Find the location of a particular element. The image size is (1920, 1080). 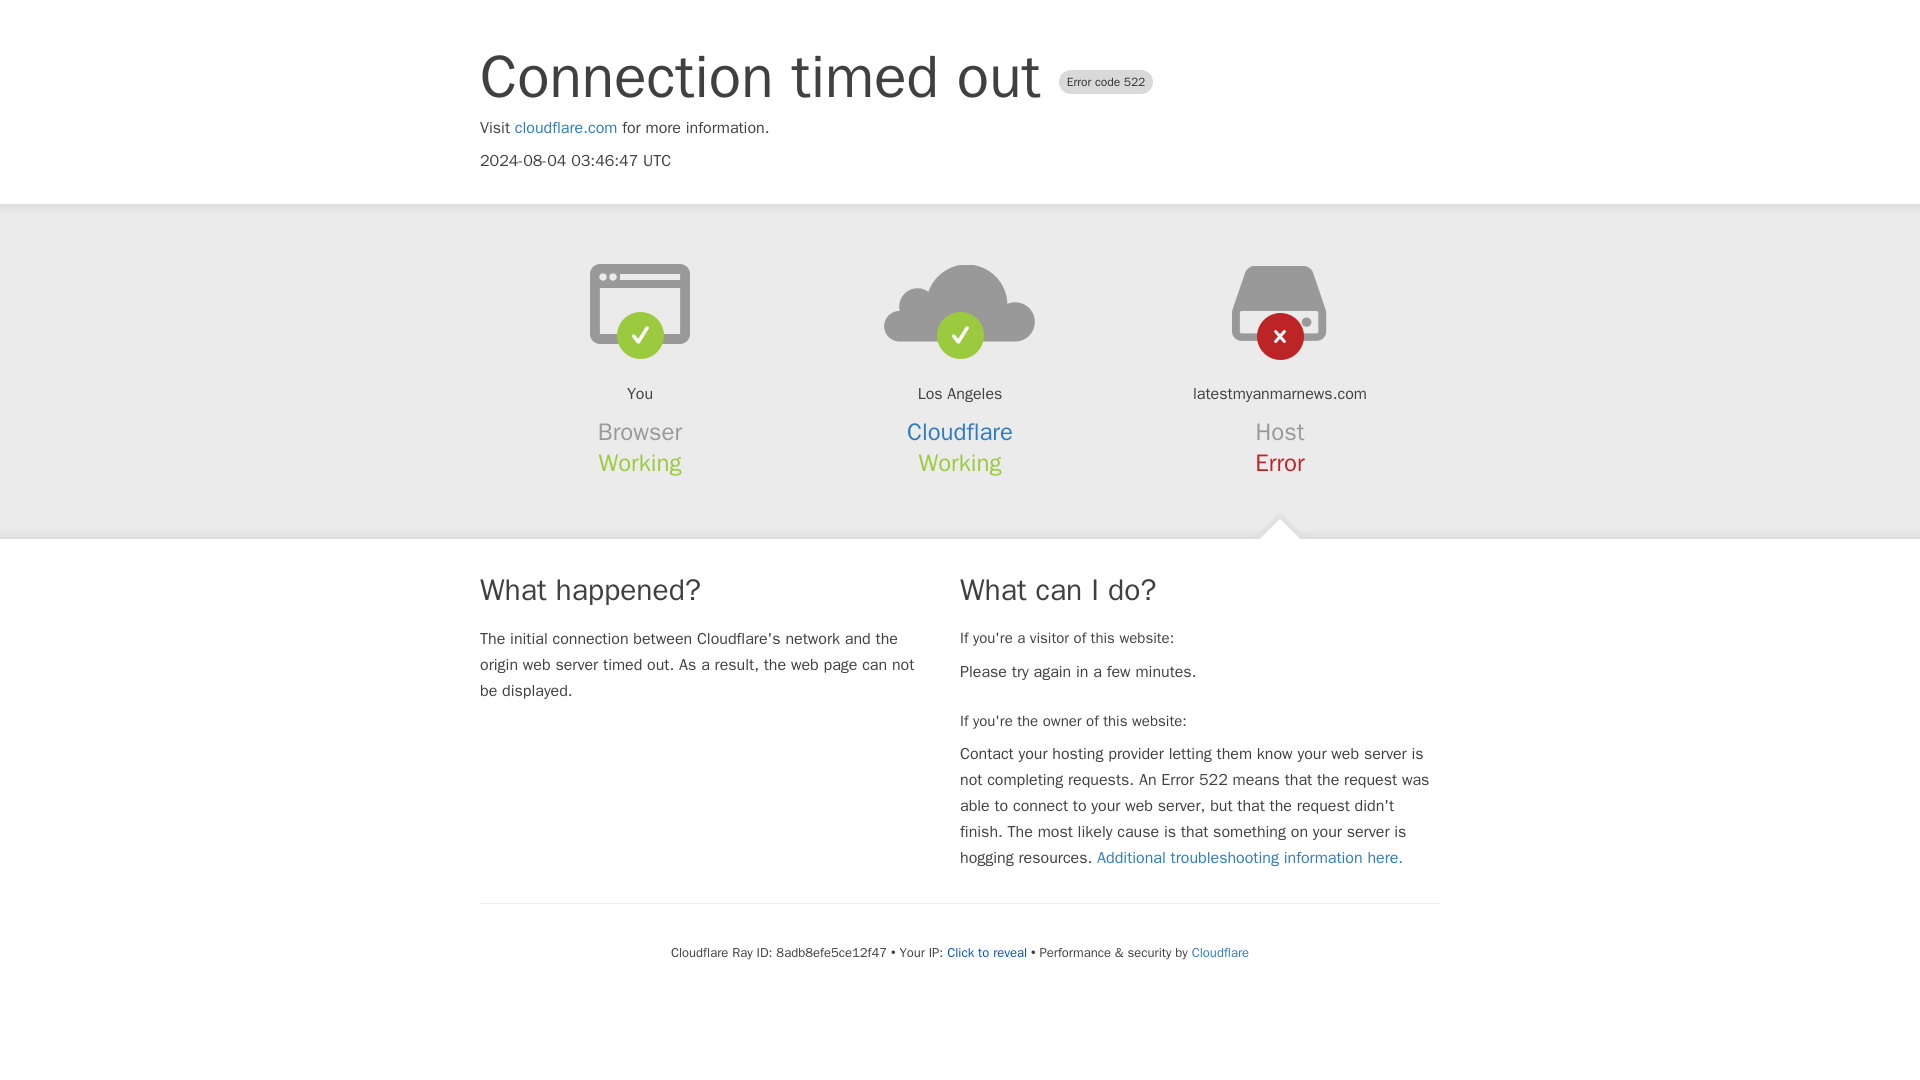

Cloudflare is located at coordinates (1220, 952).